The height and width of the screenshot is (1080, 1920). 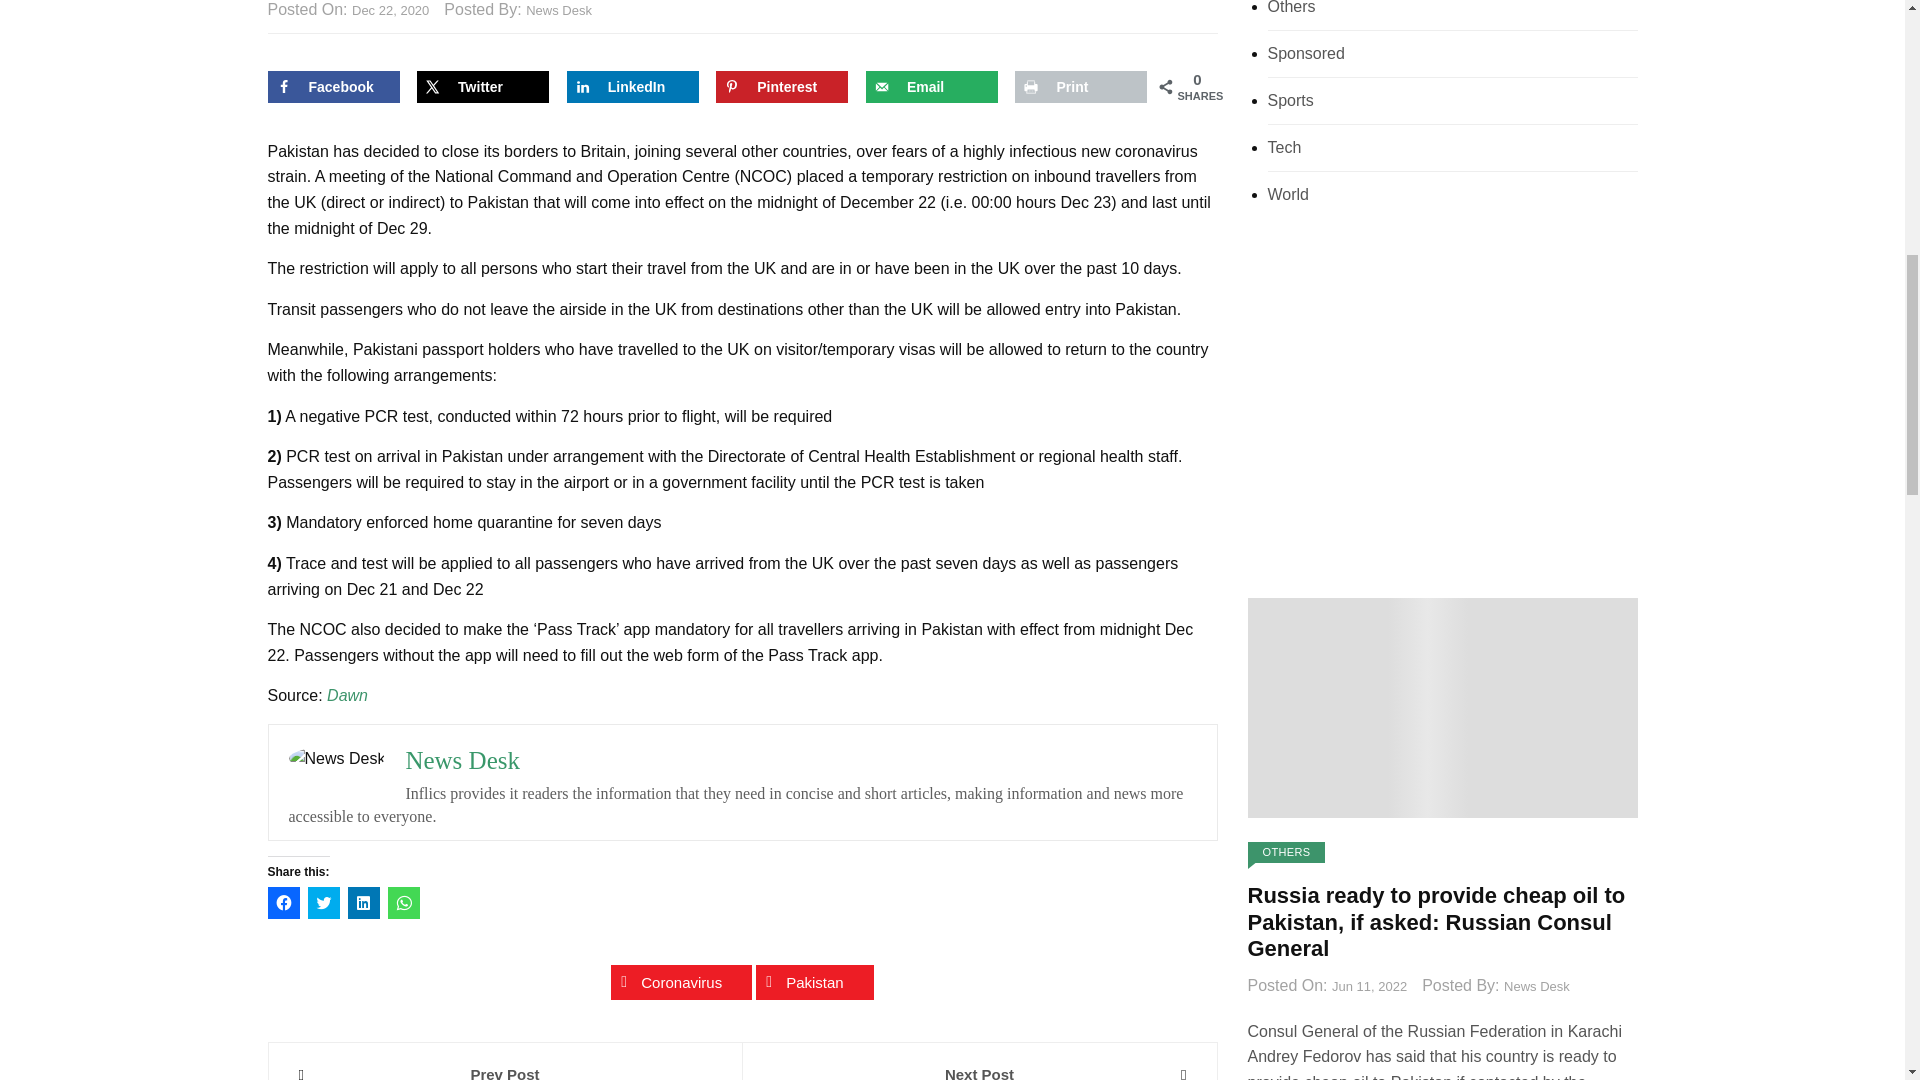 What do you see at coordinates (364, 902) in the screenshot?
I see `Click to share on LinkedIn` at bounding box center [364, 902].